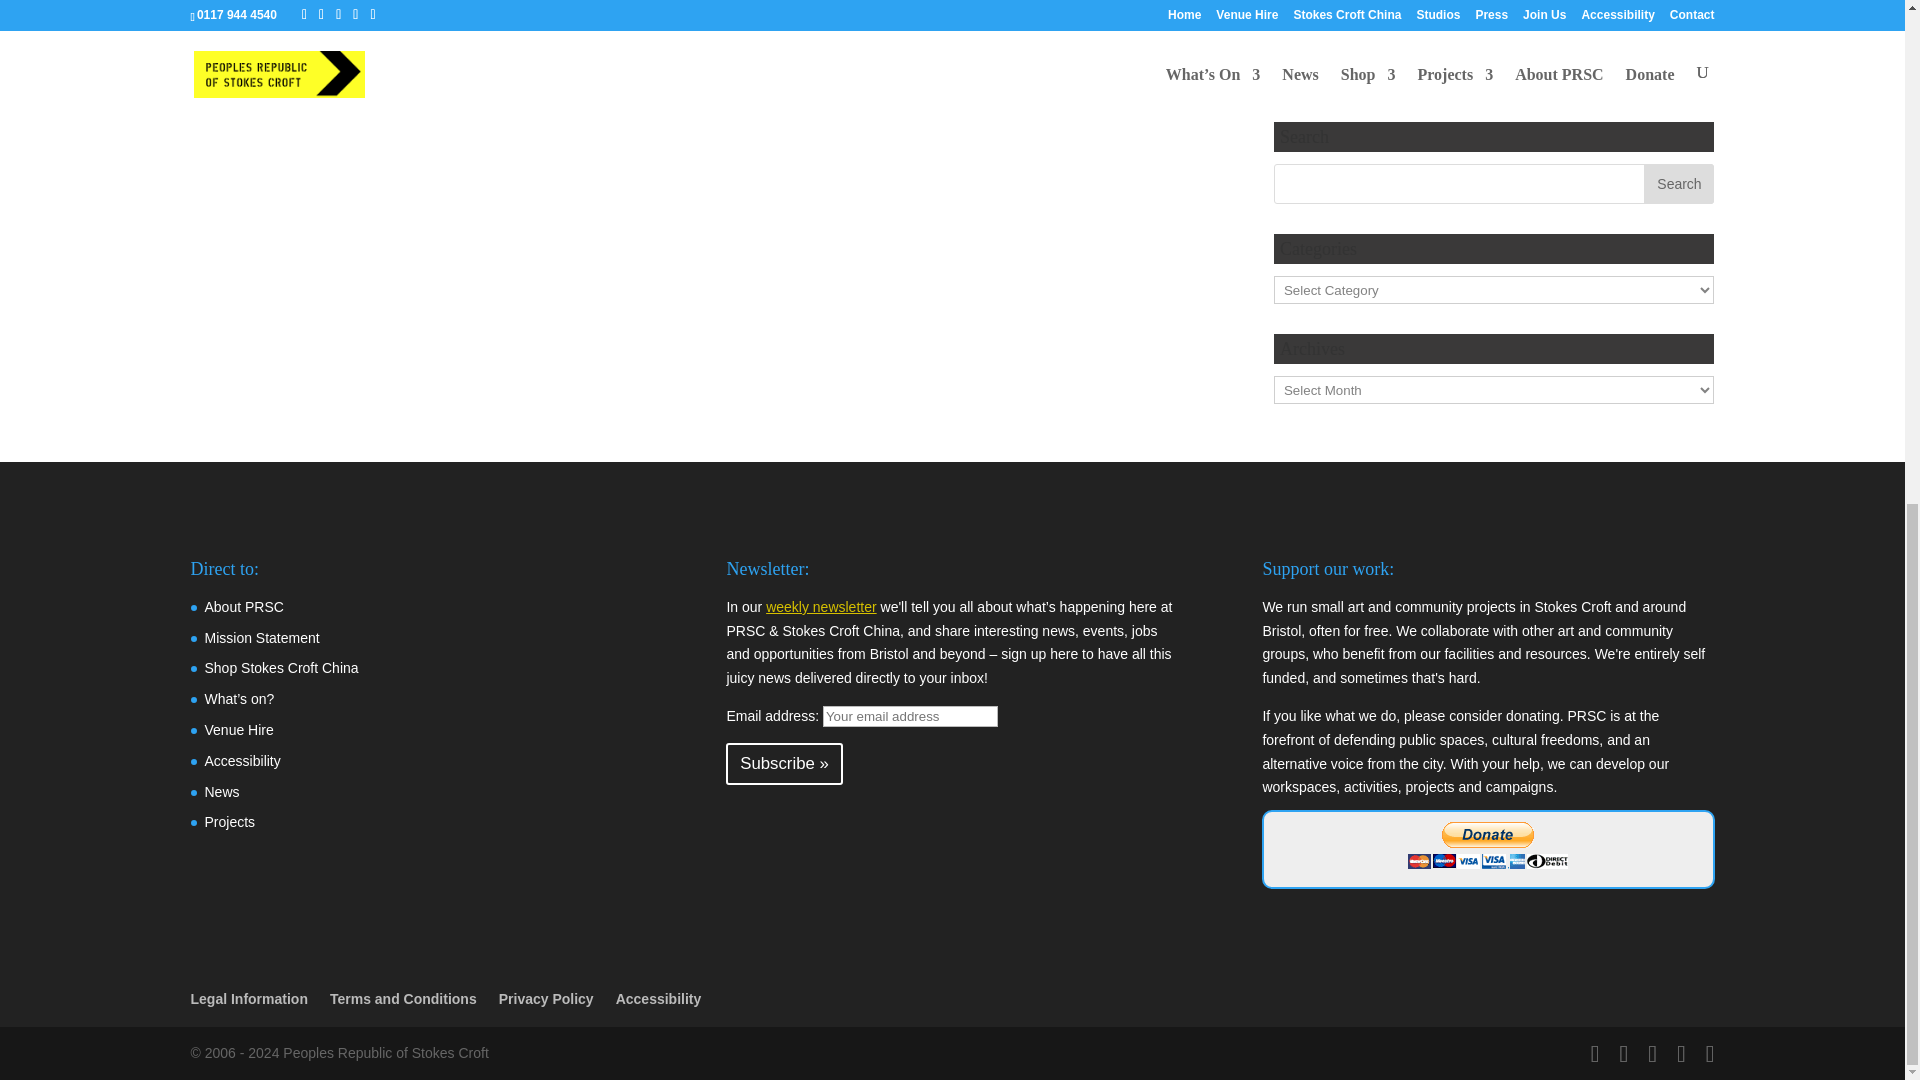 This screenshot has height=1080, width=1920. Describe the element at coordinates (1494, 37) in the screenshot. I see `PayPal - The safer, easier way to pay online!` at that location.